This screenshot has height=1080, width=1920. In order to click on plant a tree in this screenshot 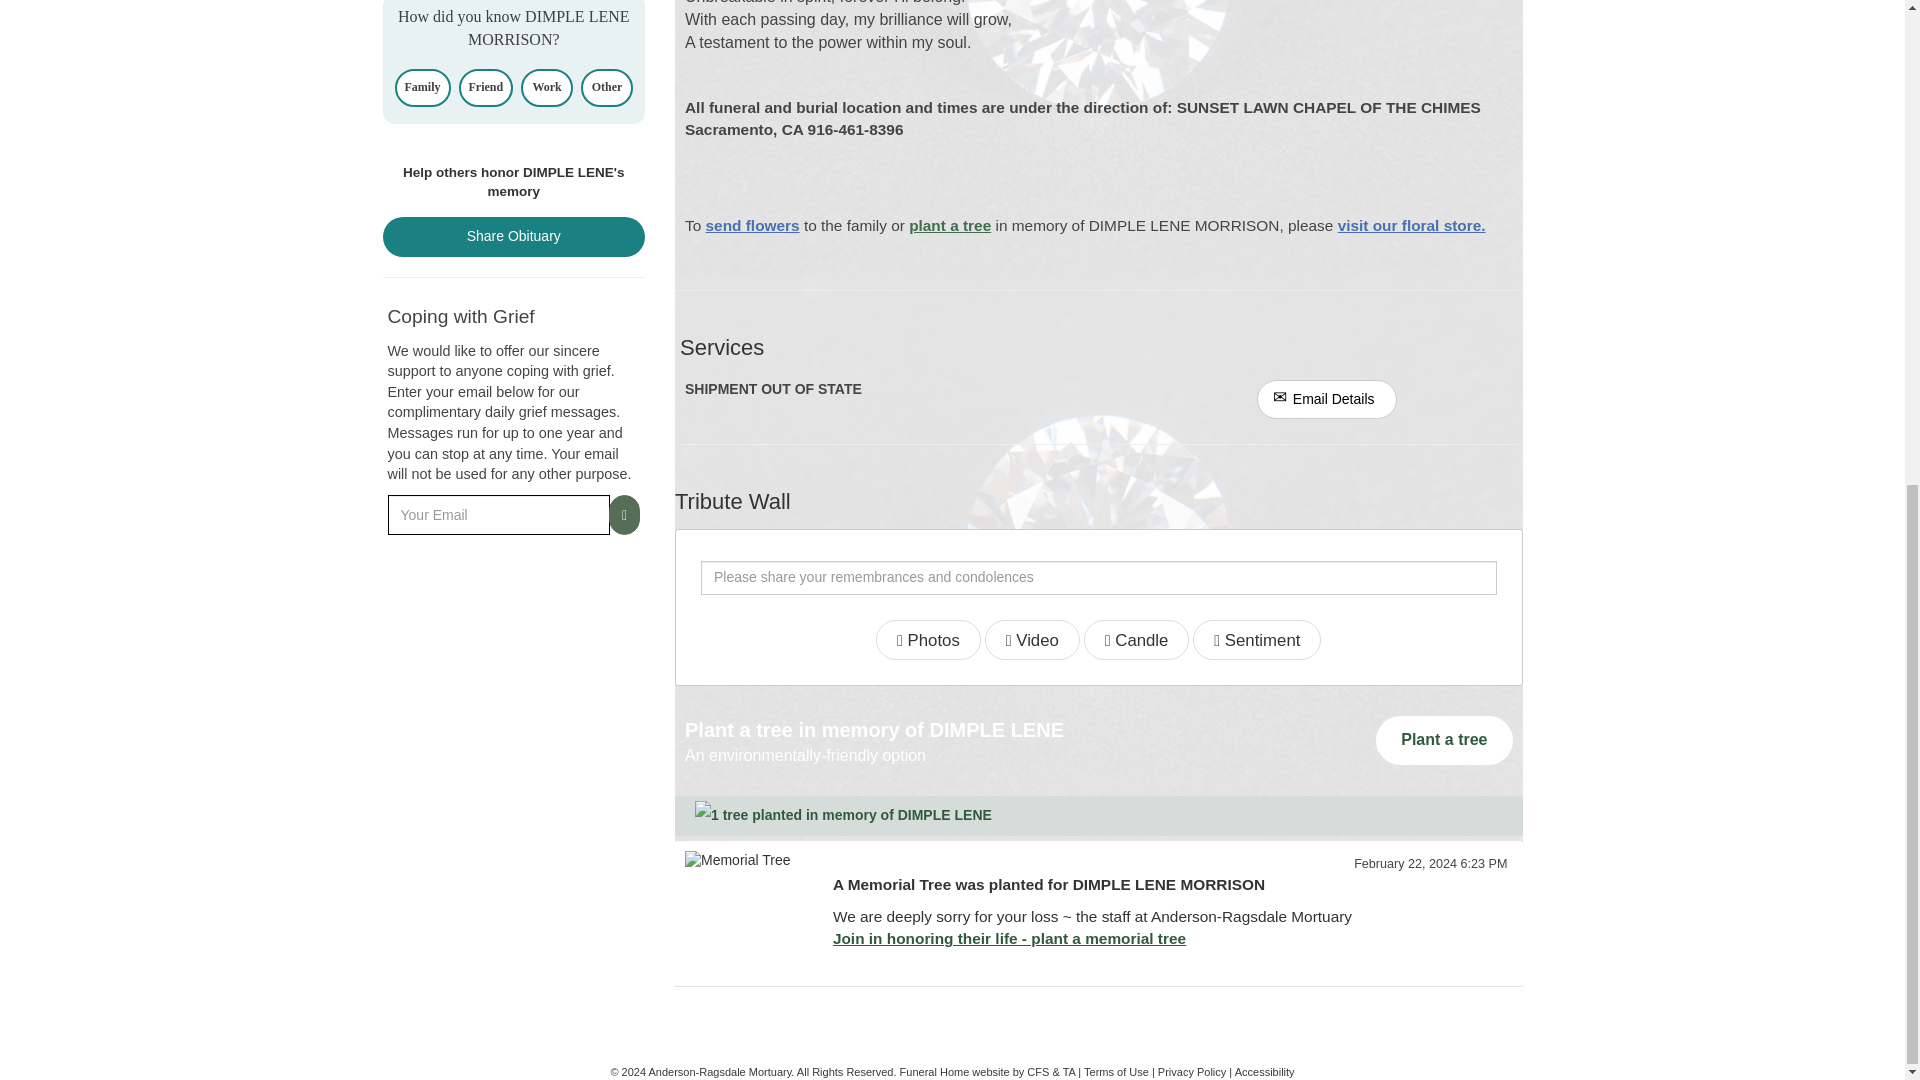, I will do `click(949, 226)`.